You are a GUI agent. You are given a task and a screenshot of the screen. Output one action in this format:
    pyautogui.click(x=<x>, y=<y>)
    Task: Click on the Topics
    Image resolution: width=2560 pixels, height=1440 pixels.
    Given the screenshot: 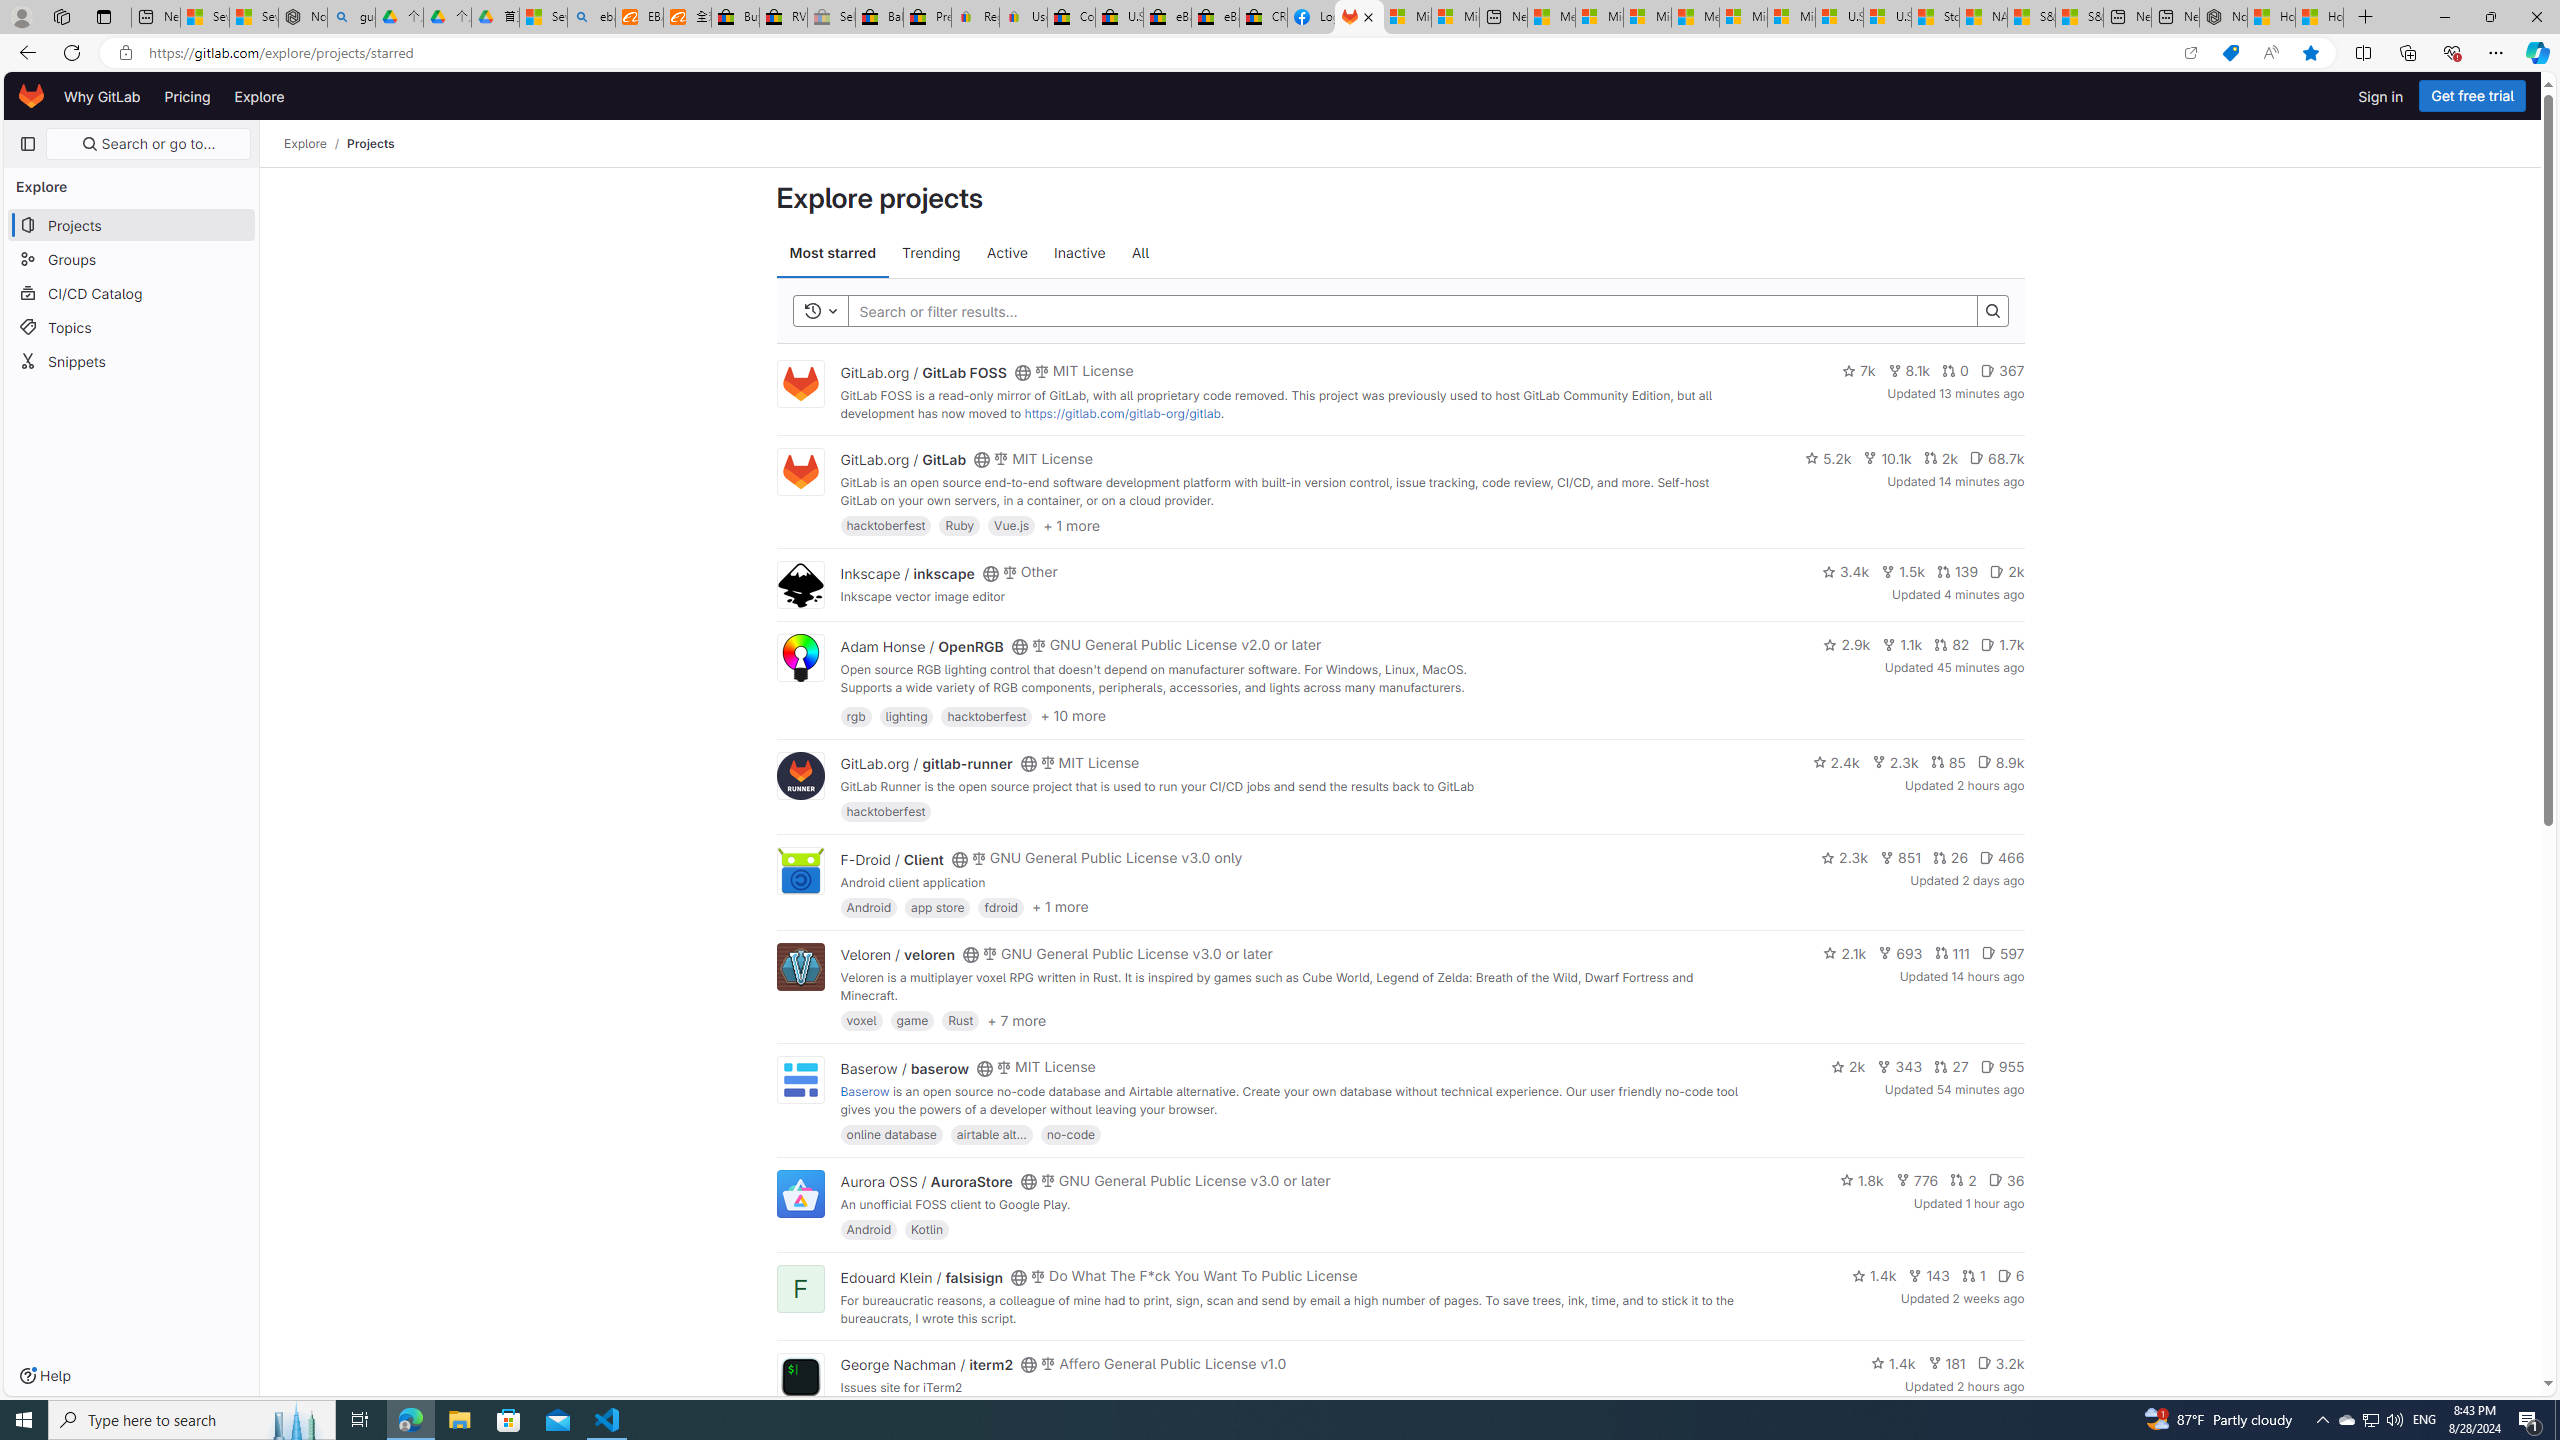 What is the action you would take?
    pyautogui.click(x=132, y=326)
    